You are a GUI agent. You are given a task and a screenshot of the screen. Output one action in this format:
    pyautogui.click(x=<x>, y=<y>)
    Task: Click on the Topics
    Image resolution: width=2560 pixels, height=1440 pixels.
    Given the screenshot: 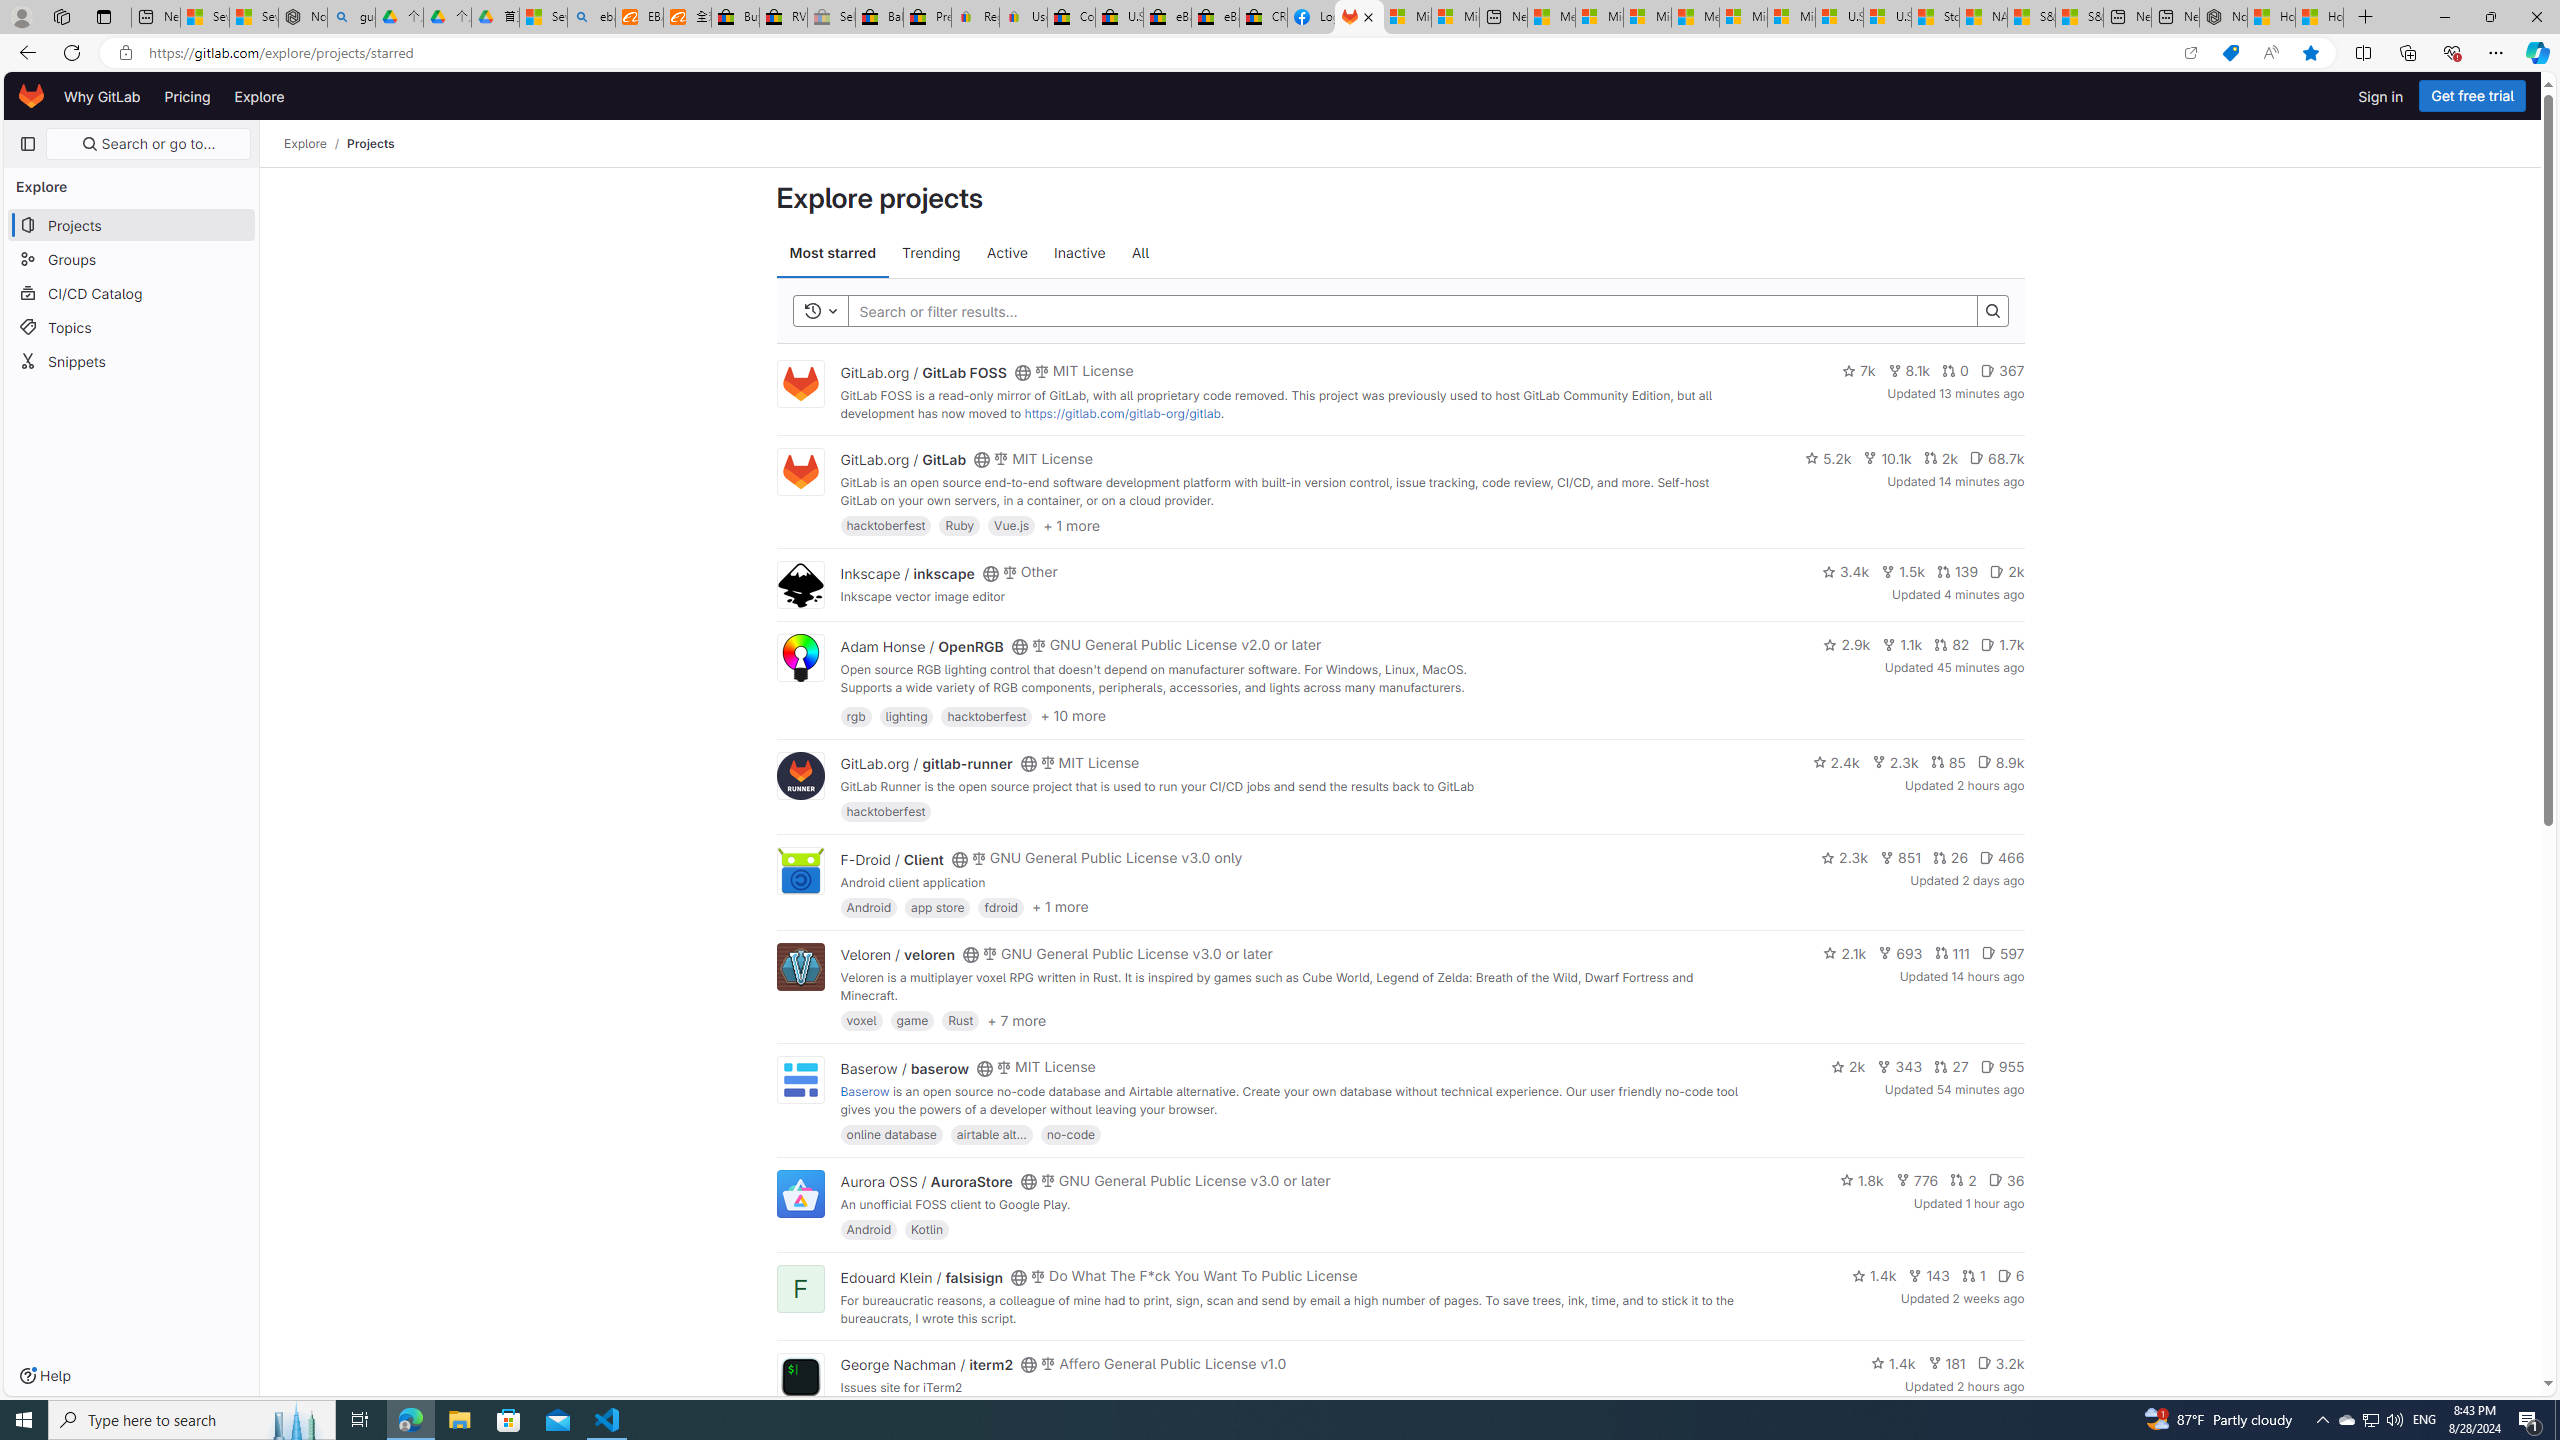 What is the action you would take?
    pyautogui.click(x=132, y=326)
    